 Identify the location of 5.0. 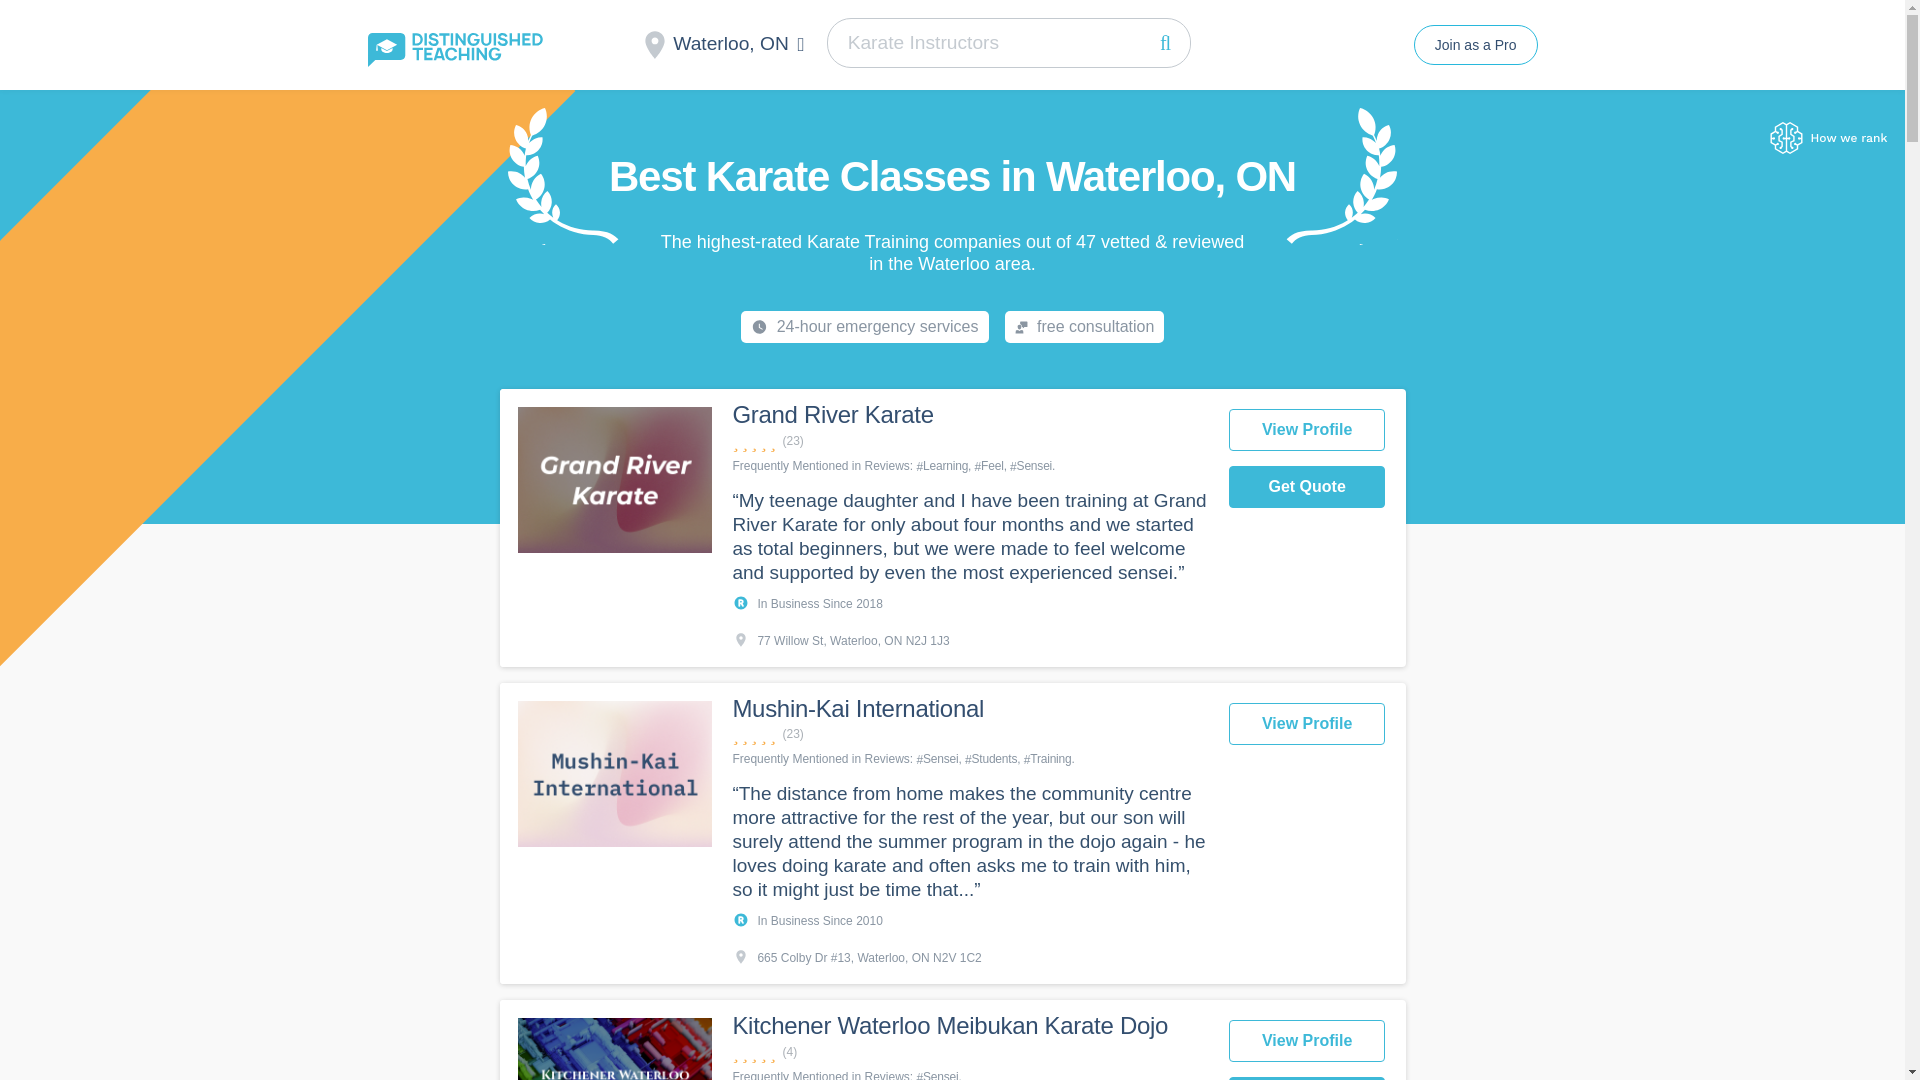
(969, 442).